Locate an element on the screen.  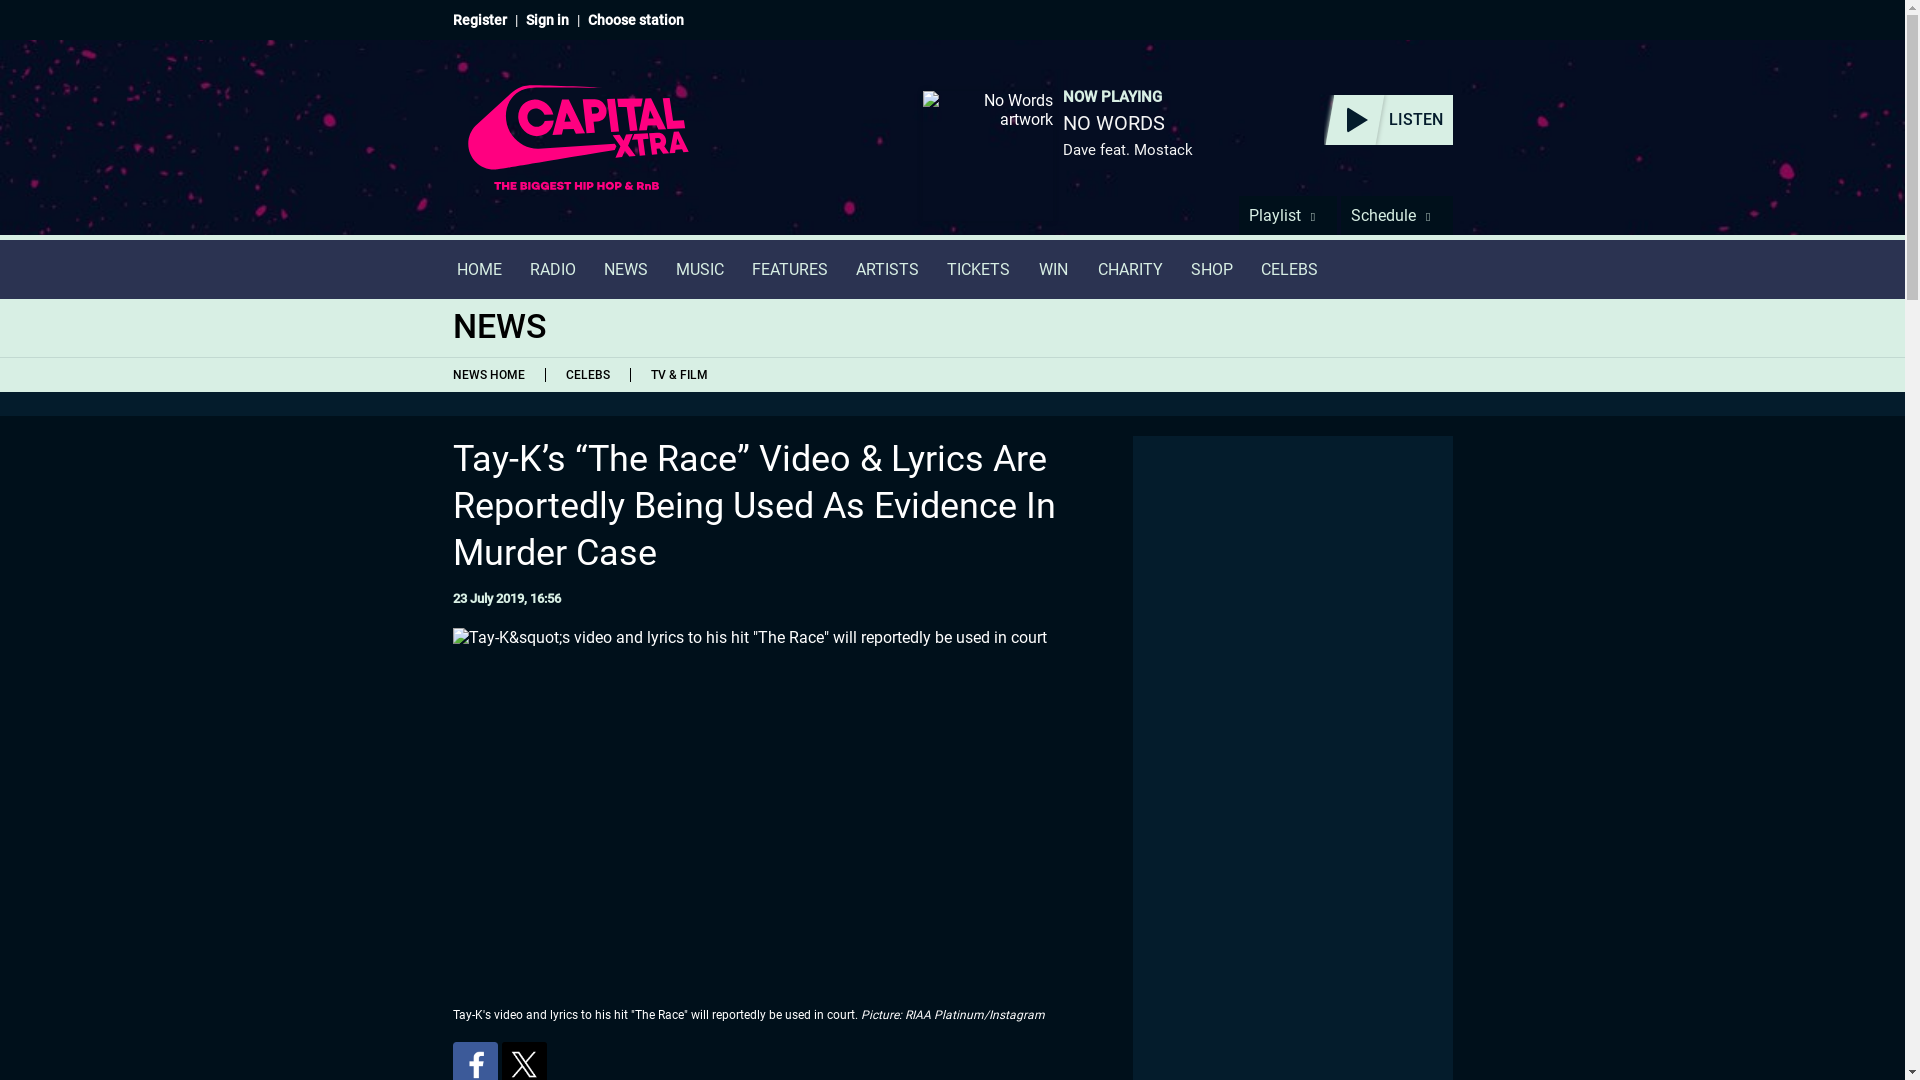
MUSIC is located at coordinates (700, 269).